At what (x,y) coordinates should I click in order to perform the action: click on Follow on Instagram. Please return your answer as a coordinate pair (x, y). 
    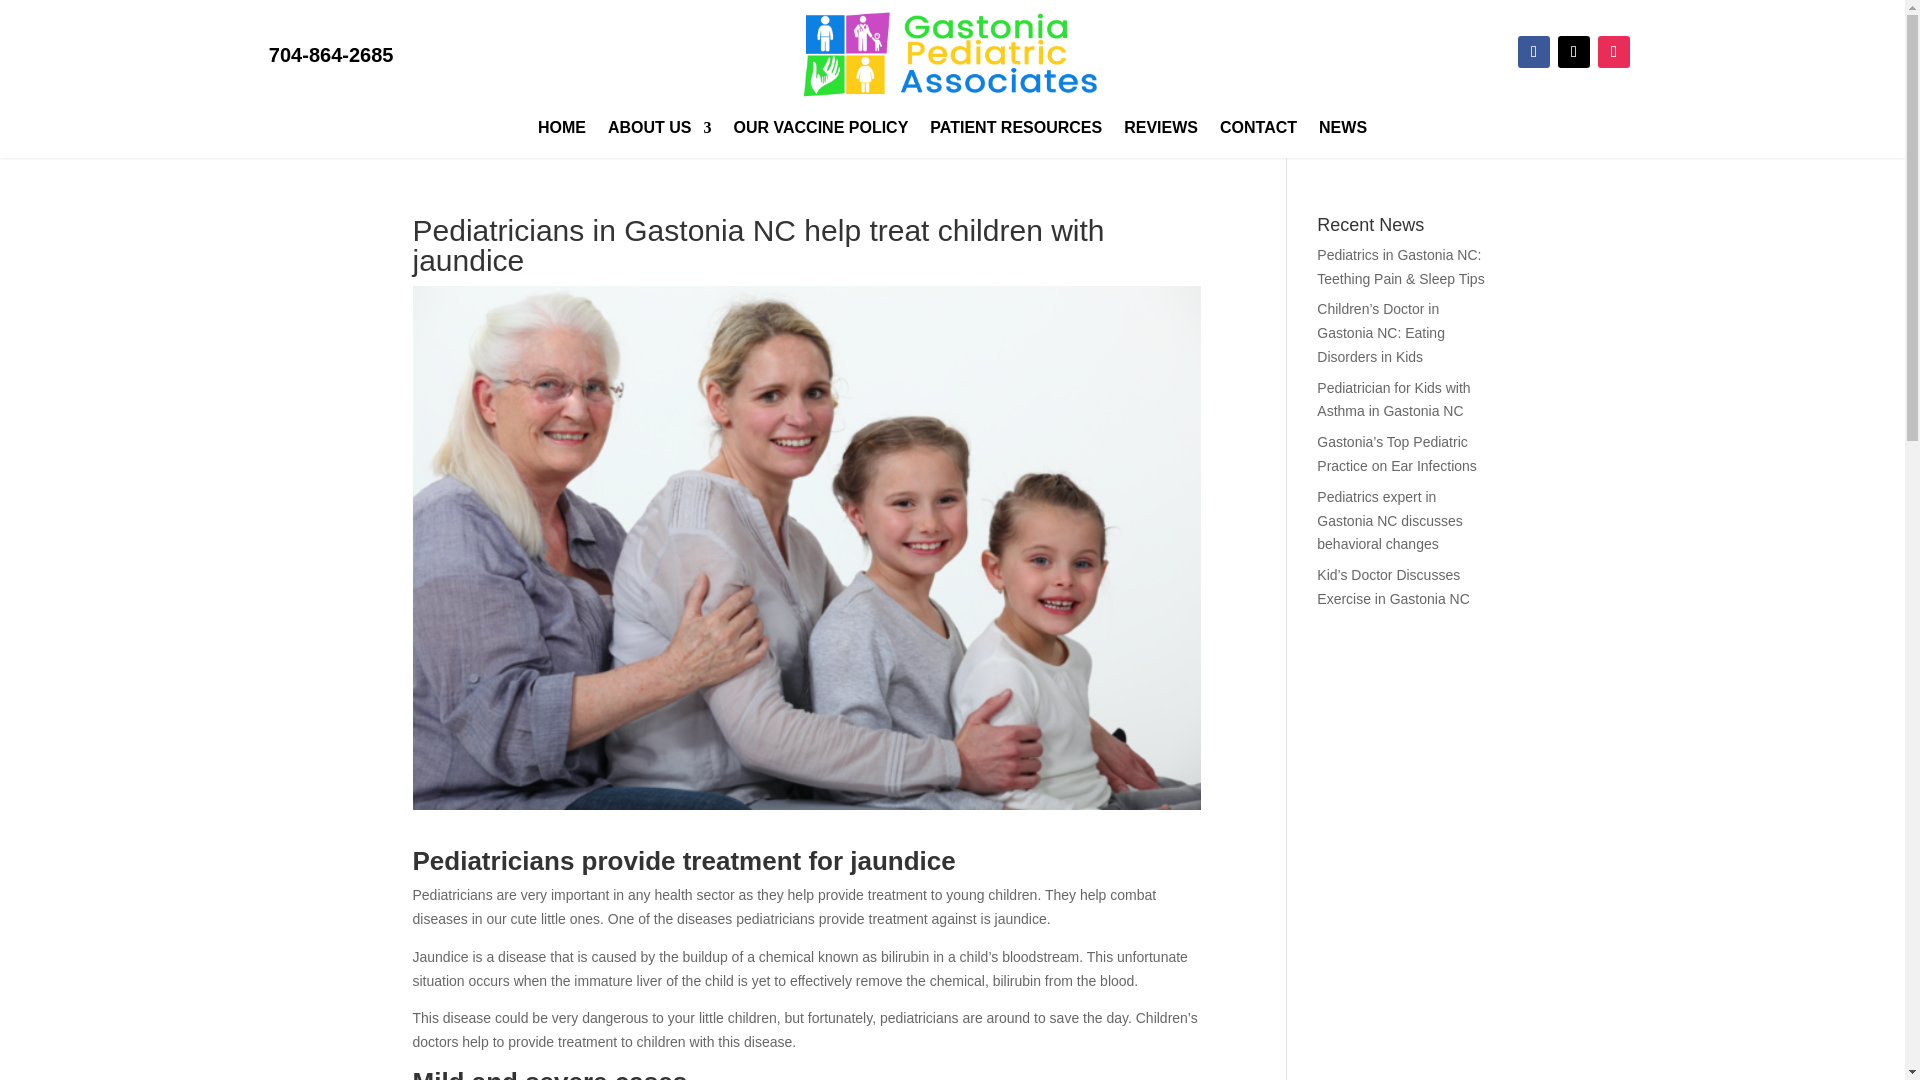
    Looking at the image, I should click on (1614, 52).